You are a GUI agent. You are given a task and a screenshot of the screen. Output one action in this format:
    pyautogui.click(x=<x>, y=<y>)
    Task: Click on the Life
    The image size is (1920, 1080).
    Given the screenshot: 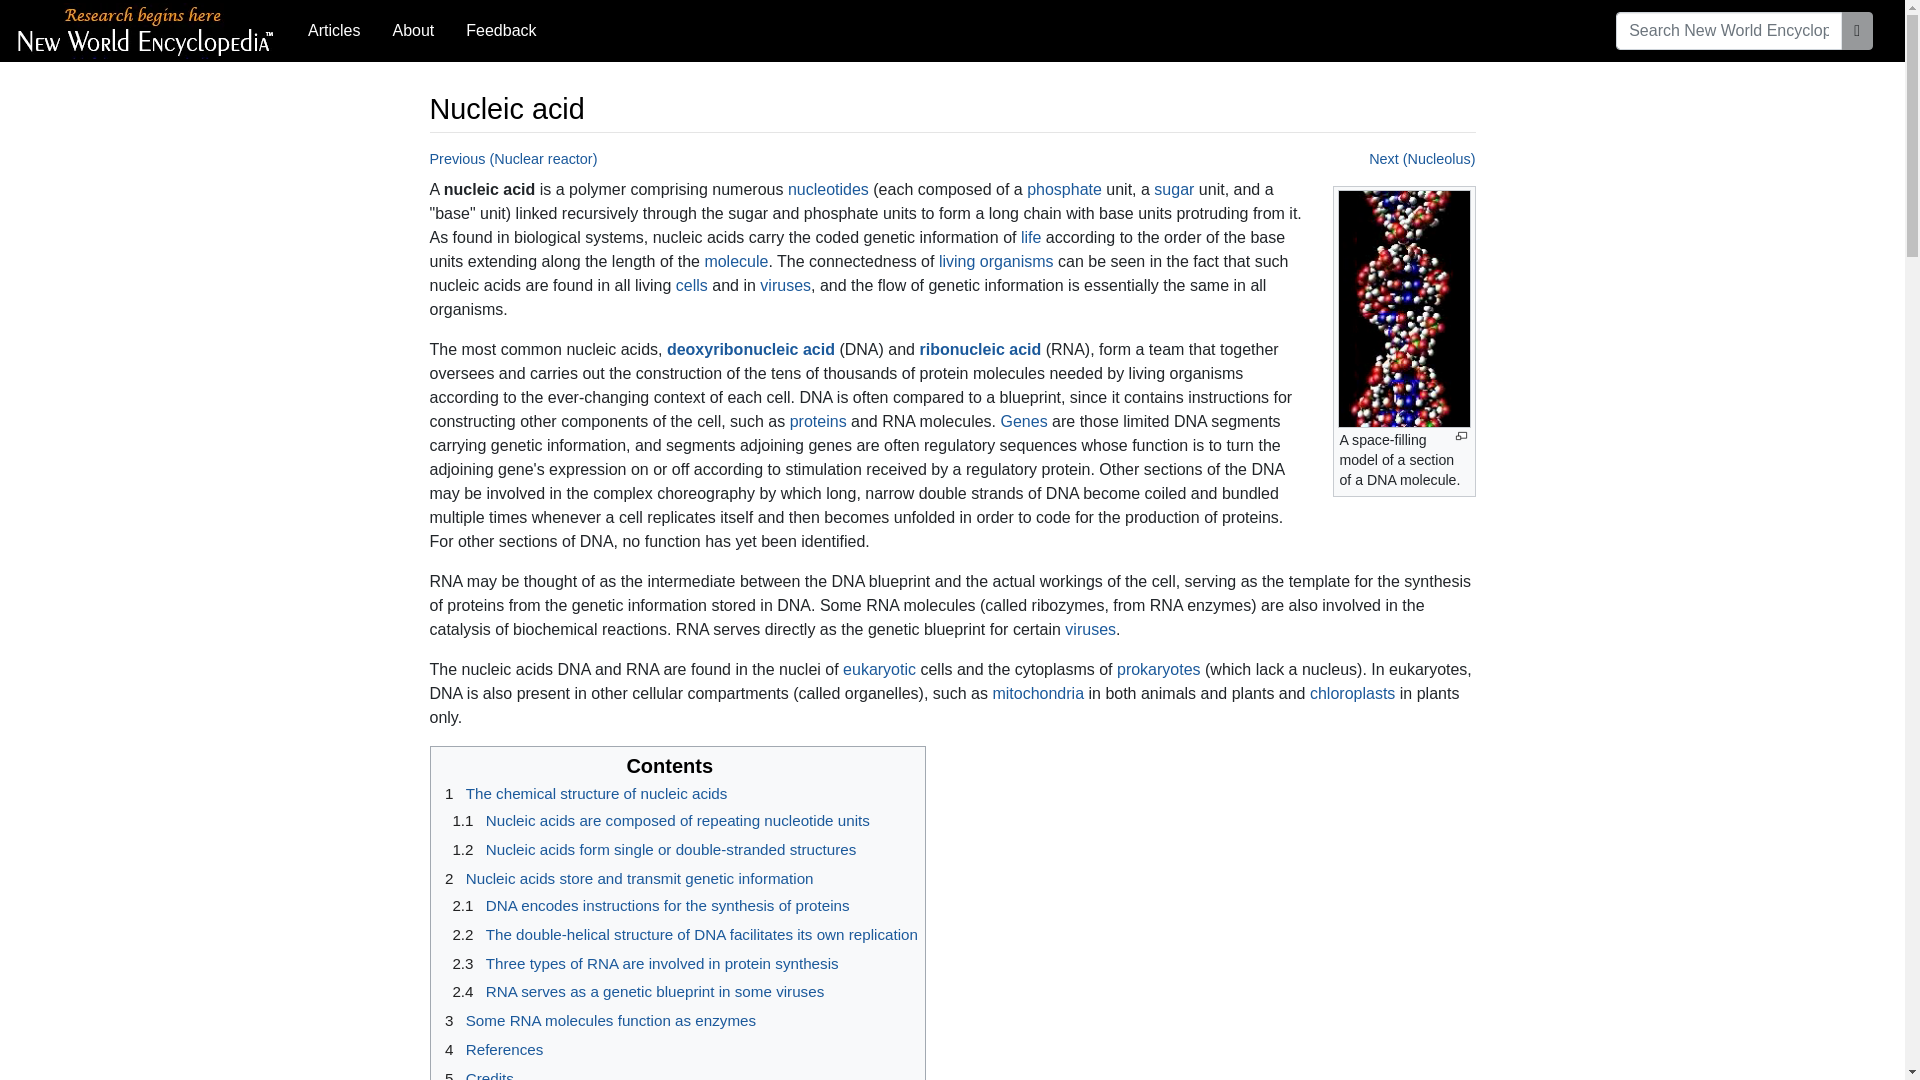 What is the action you would take?
    pyautogui.click(x=996, y=261)
    